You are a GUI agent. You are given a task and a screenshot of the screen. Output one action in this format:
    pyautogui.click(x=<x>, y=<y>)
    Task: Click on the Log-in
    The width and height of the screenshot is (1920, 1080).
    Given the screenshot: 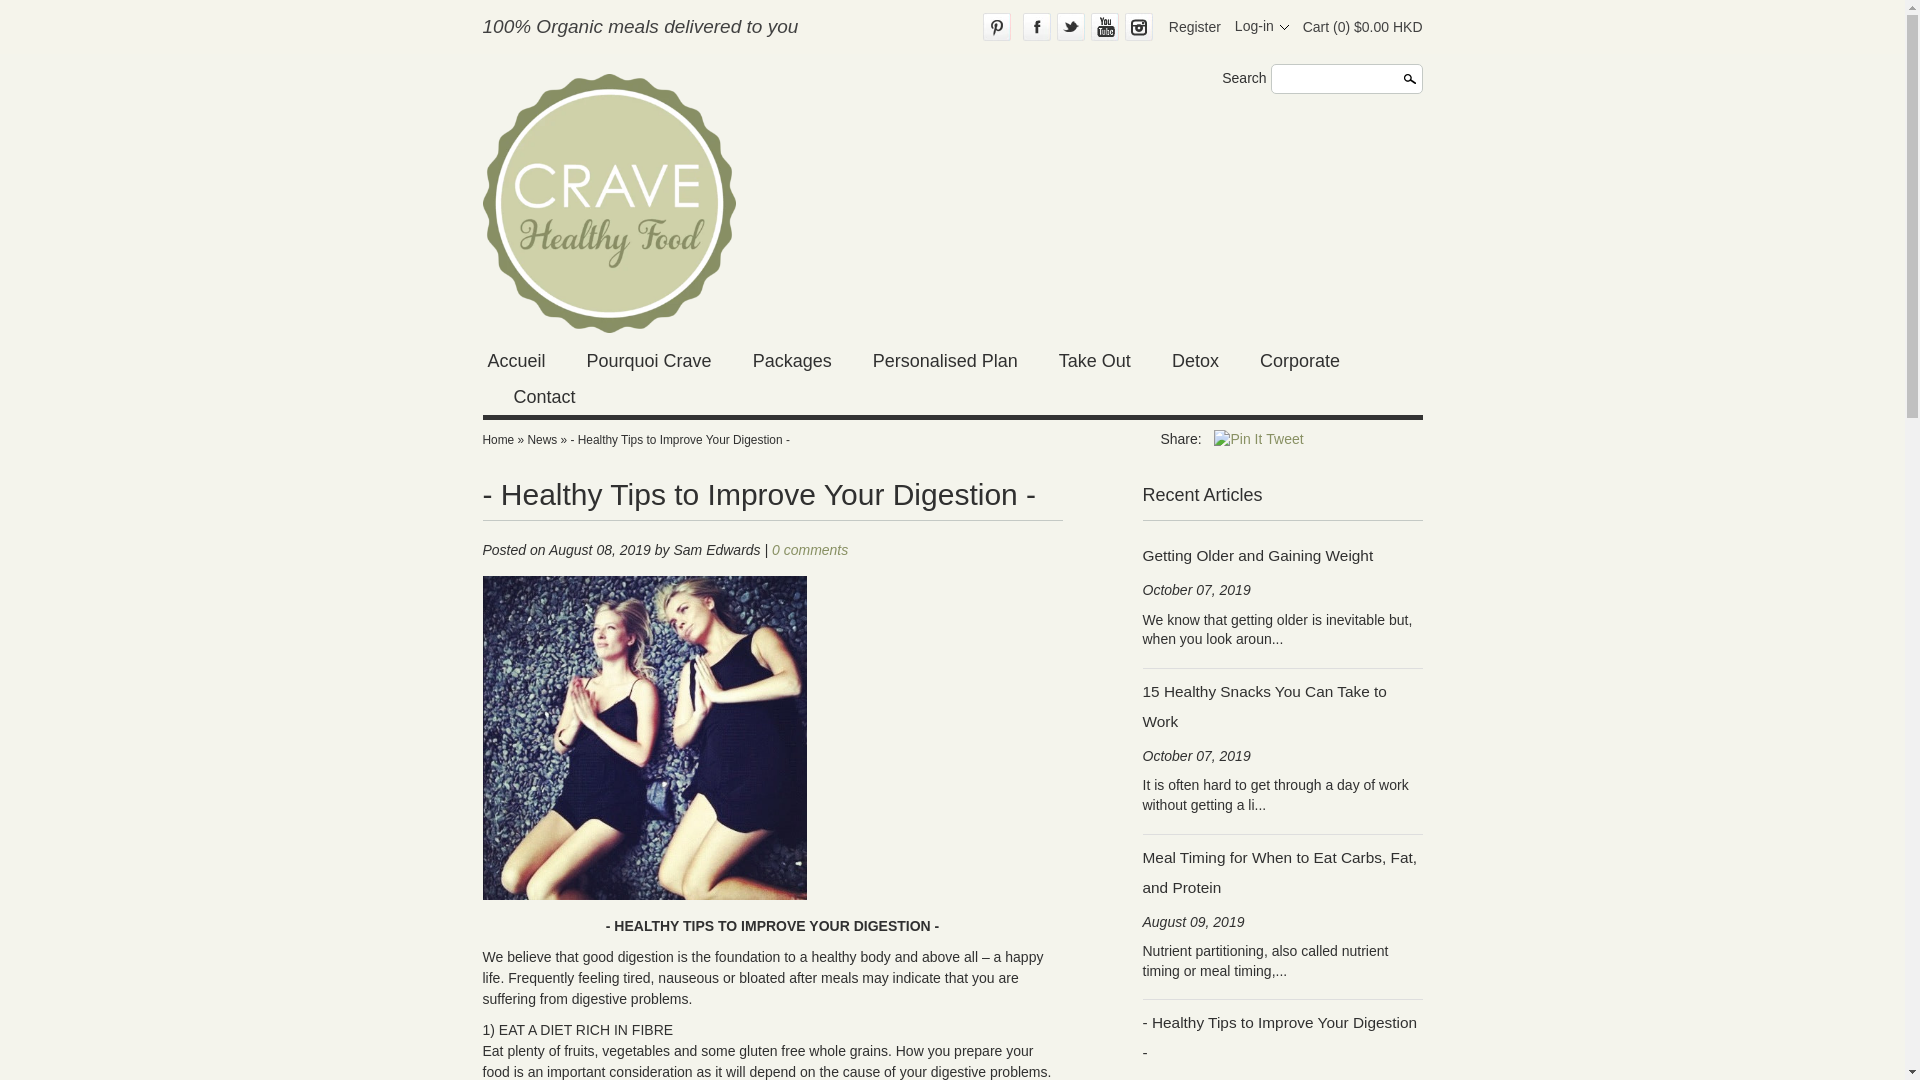 What is the action you would take?
    pyautogui.click(x=1261, y=26)
    